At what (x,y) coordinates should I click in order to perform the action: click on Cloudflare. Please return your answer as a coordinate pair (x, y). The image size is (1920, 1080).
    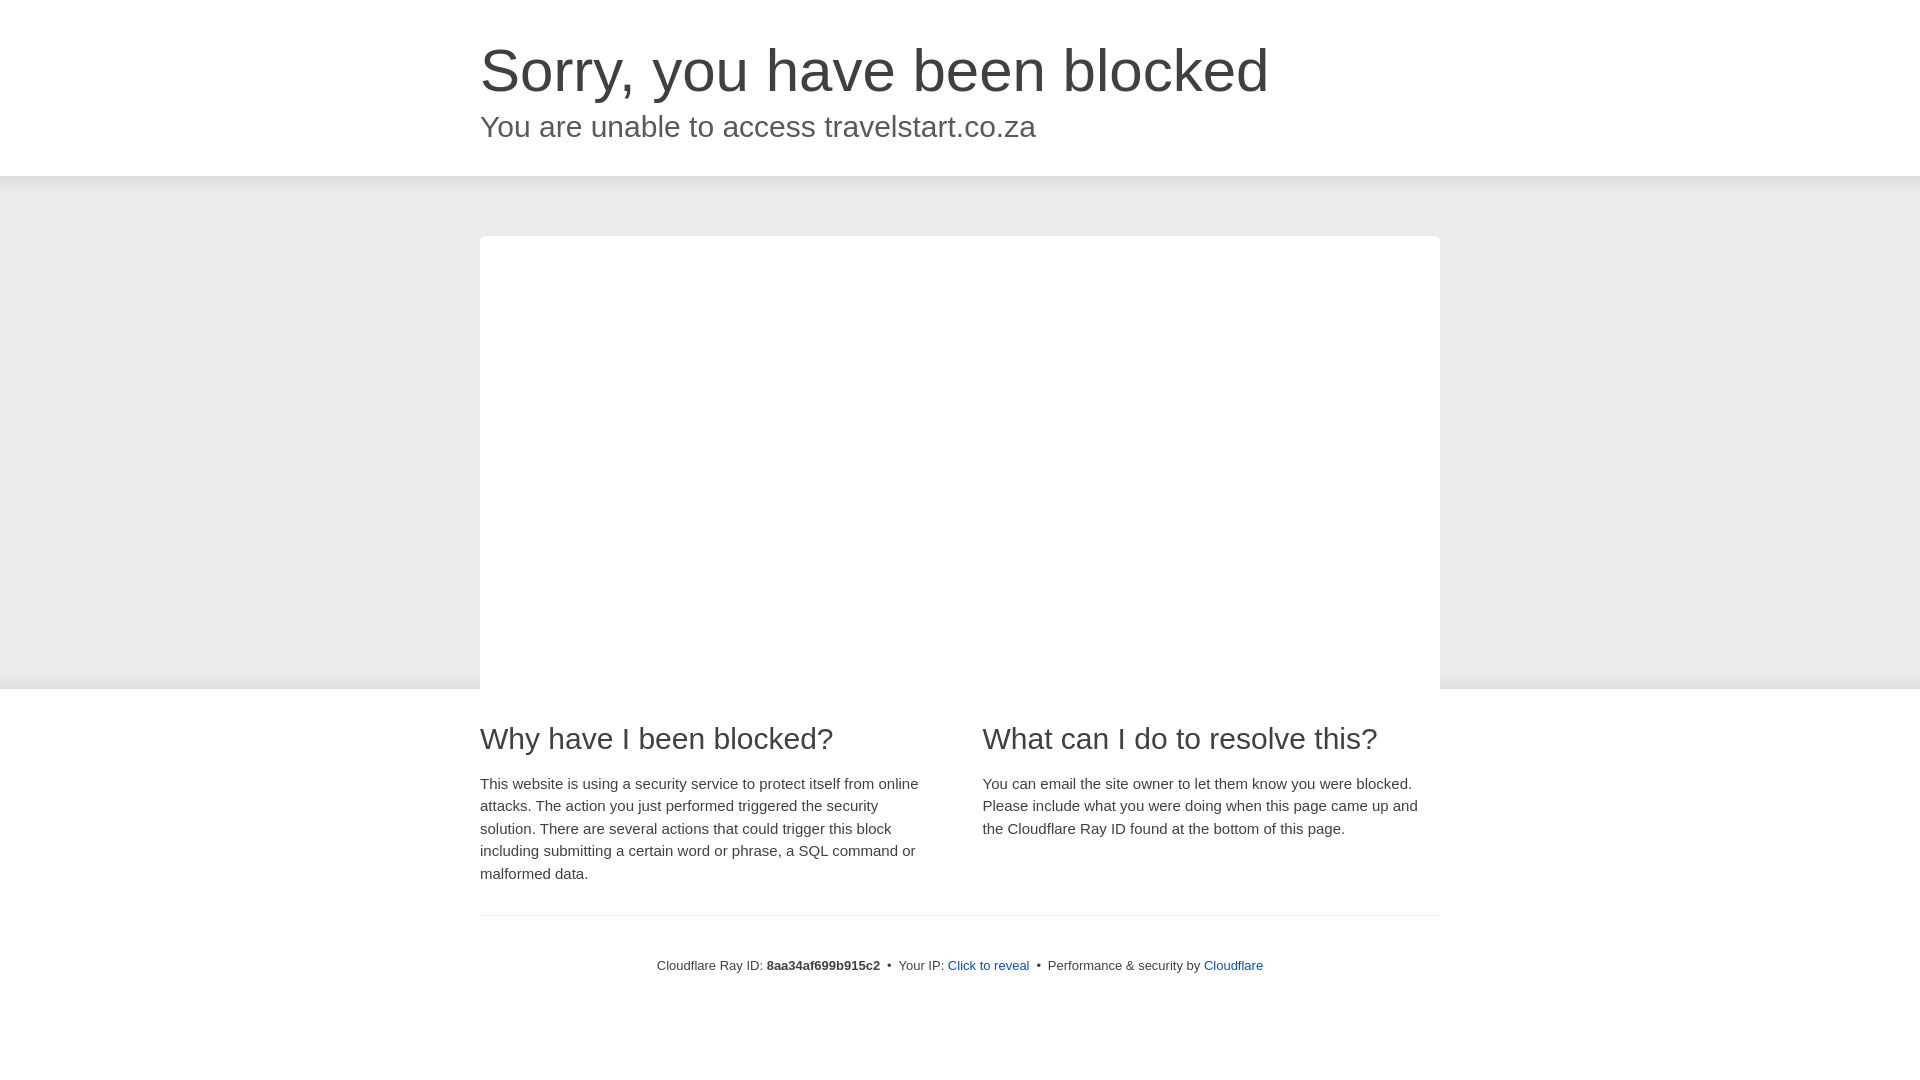
    Looking at the image, I should click on (1233, 965).